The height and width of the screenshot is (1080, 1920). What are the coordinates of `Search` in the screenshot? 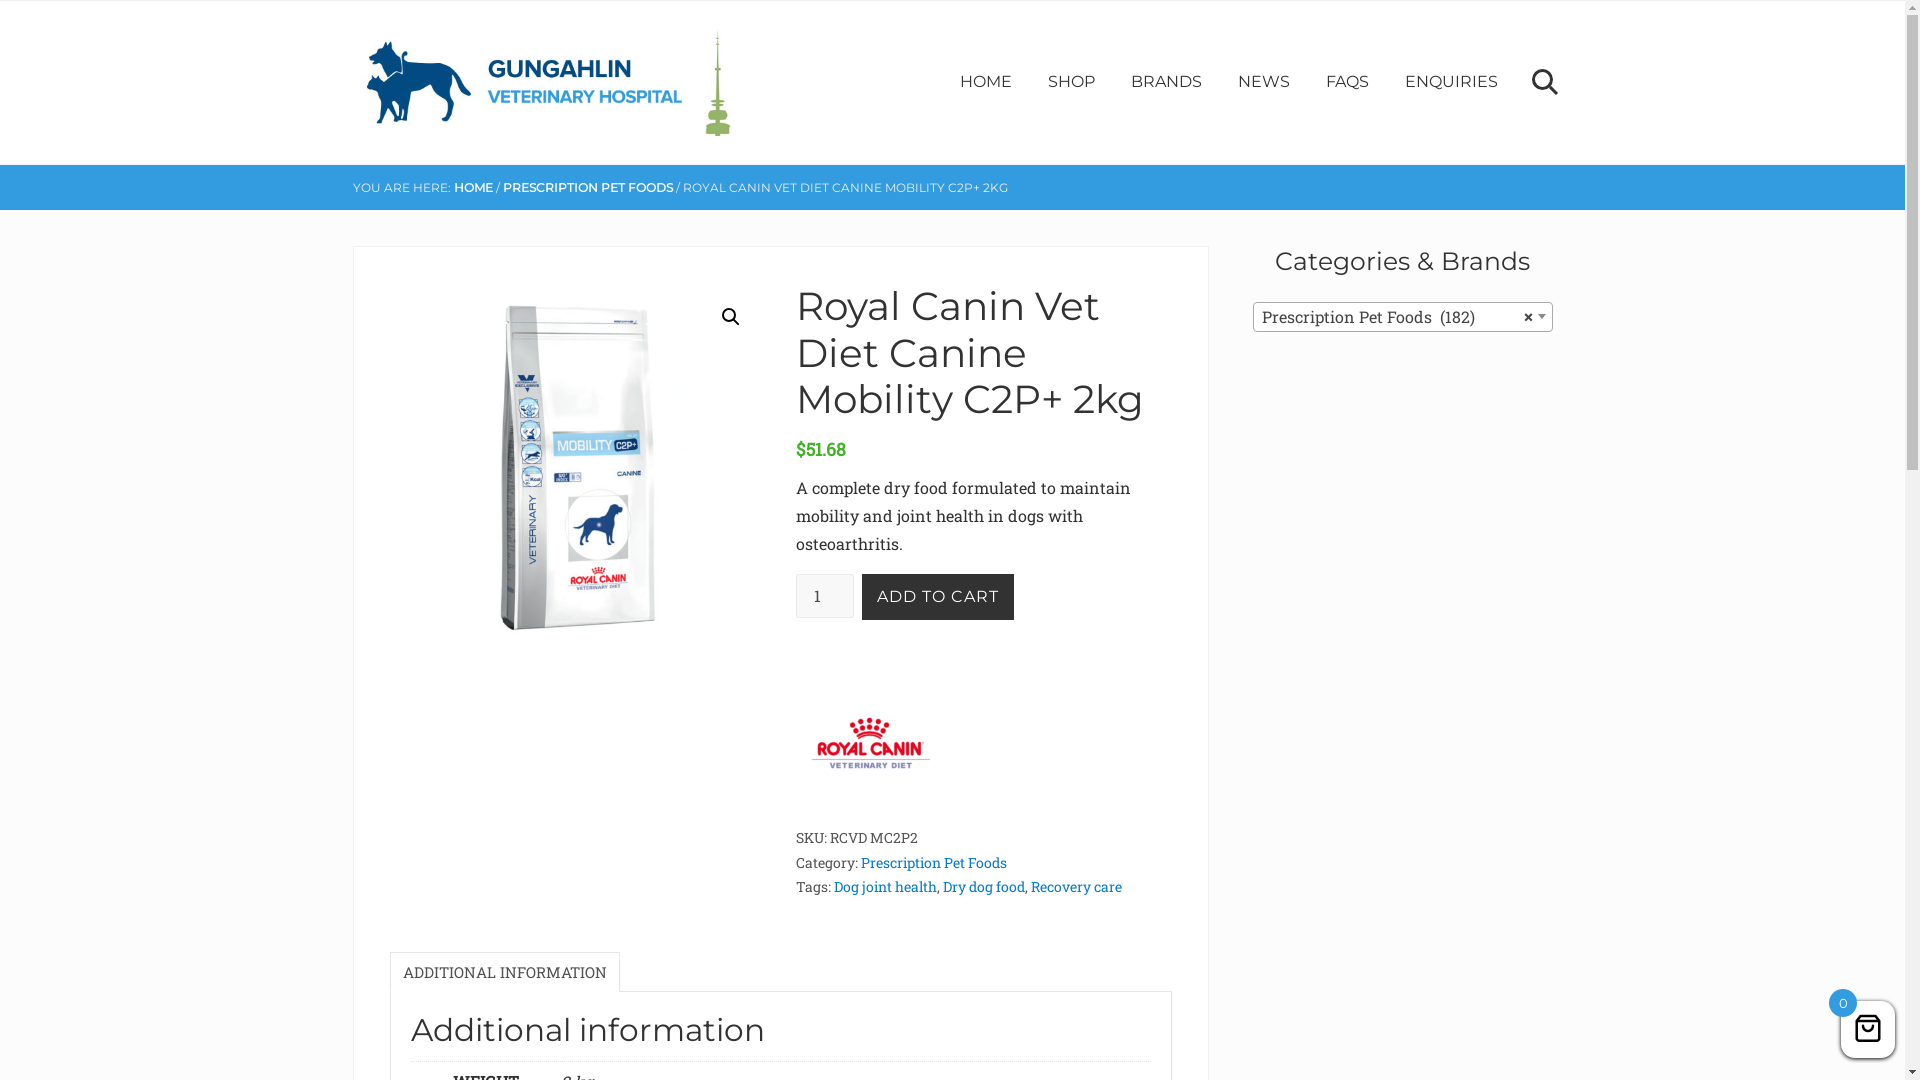 It's located at (1542, 82).